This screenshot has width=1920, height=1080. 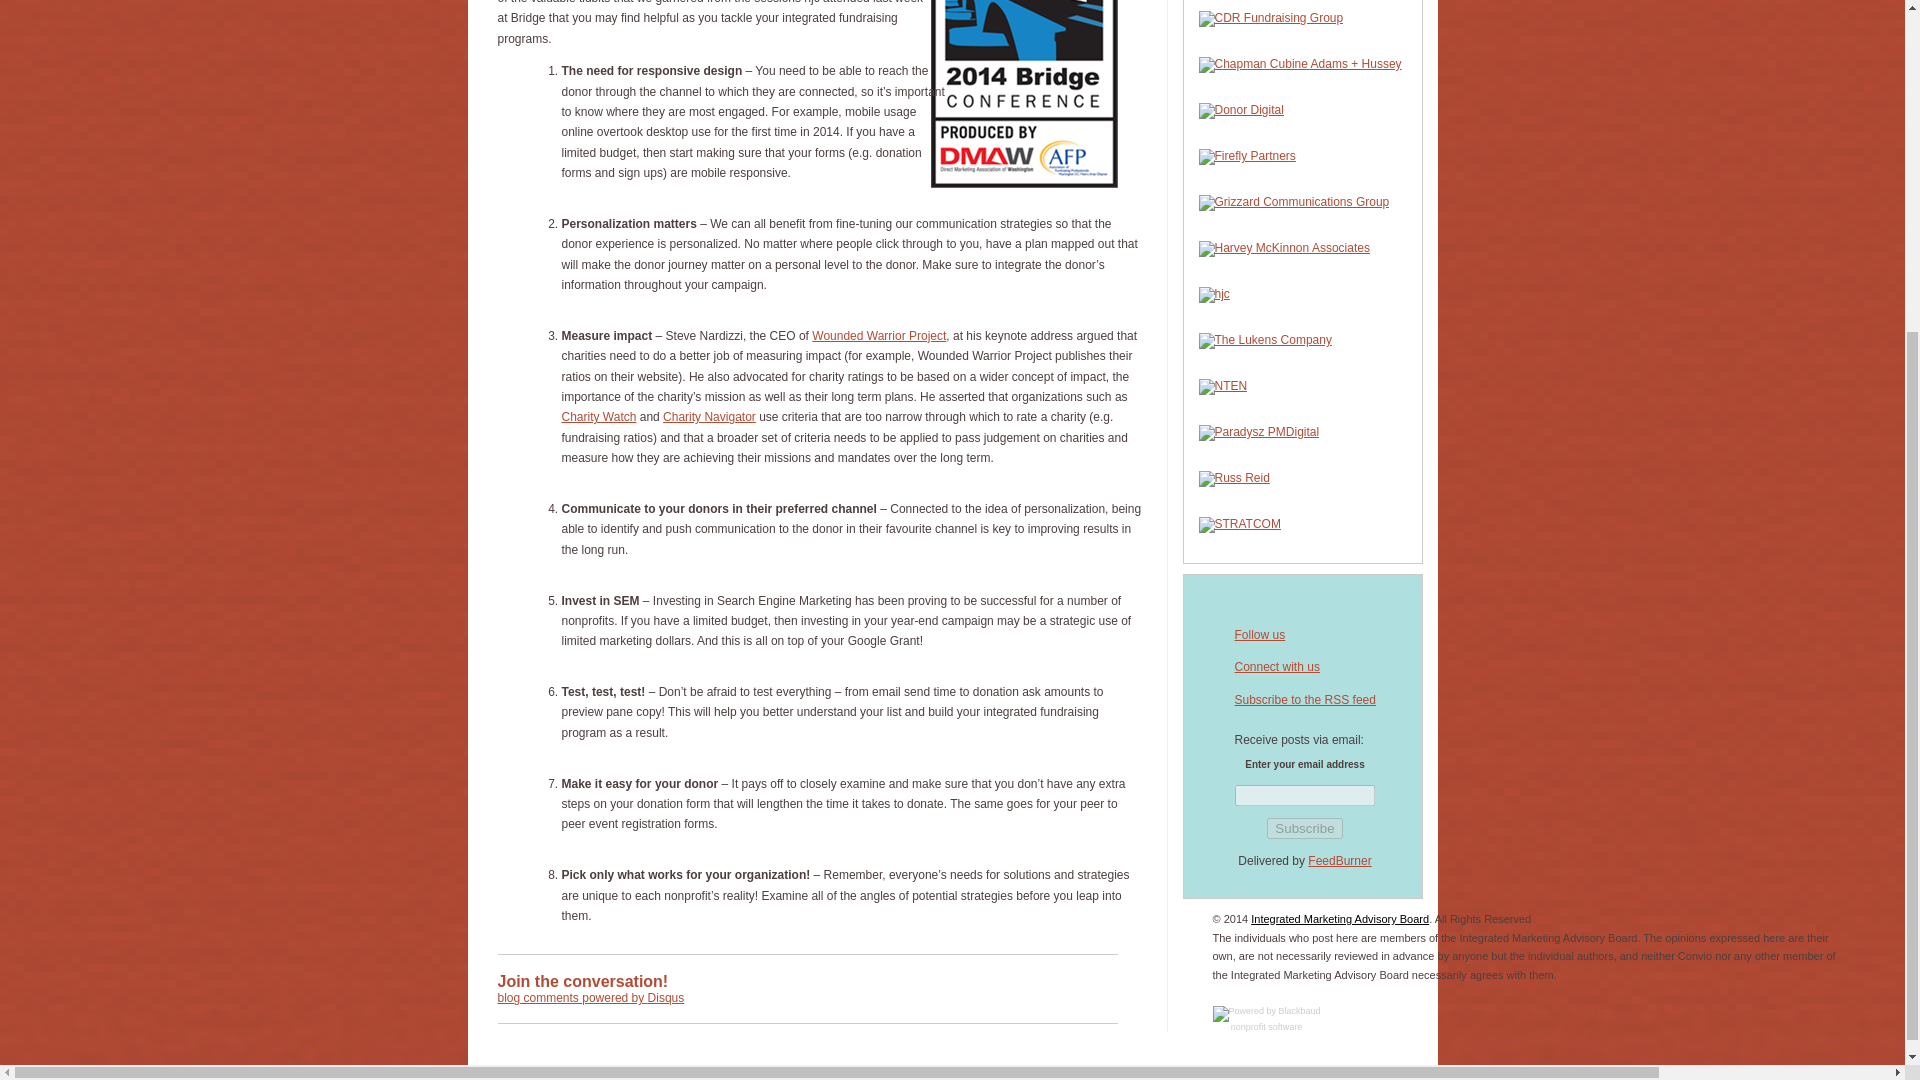 I want to click on Subscribe to the RSS feed, so click(x=1304, y=700).